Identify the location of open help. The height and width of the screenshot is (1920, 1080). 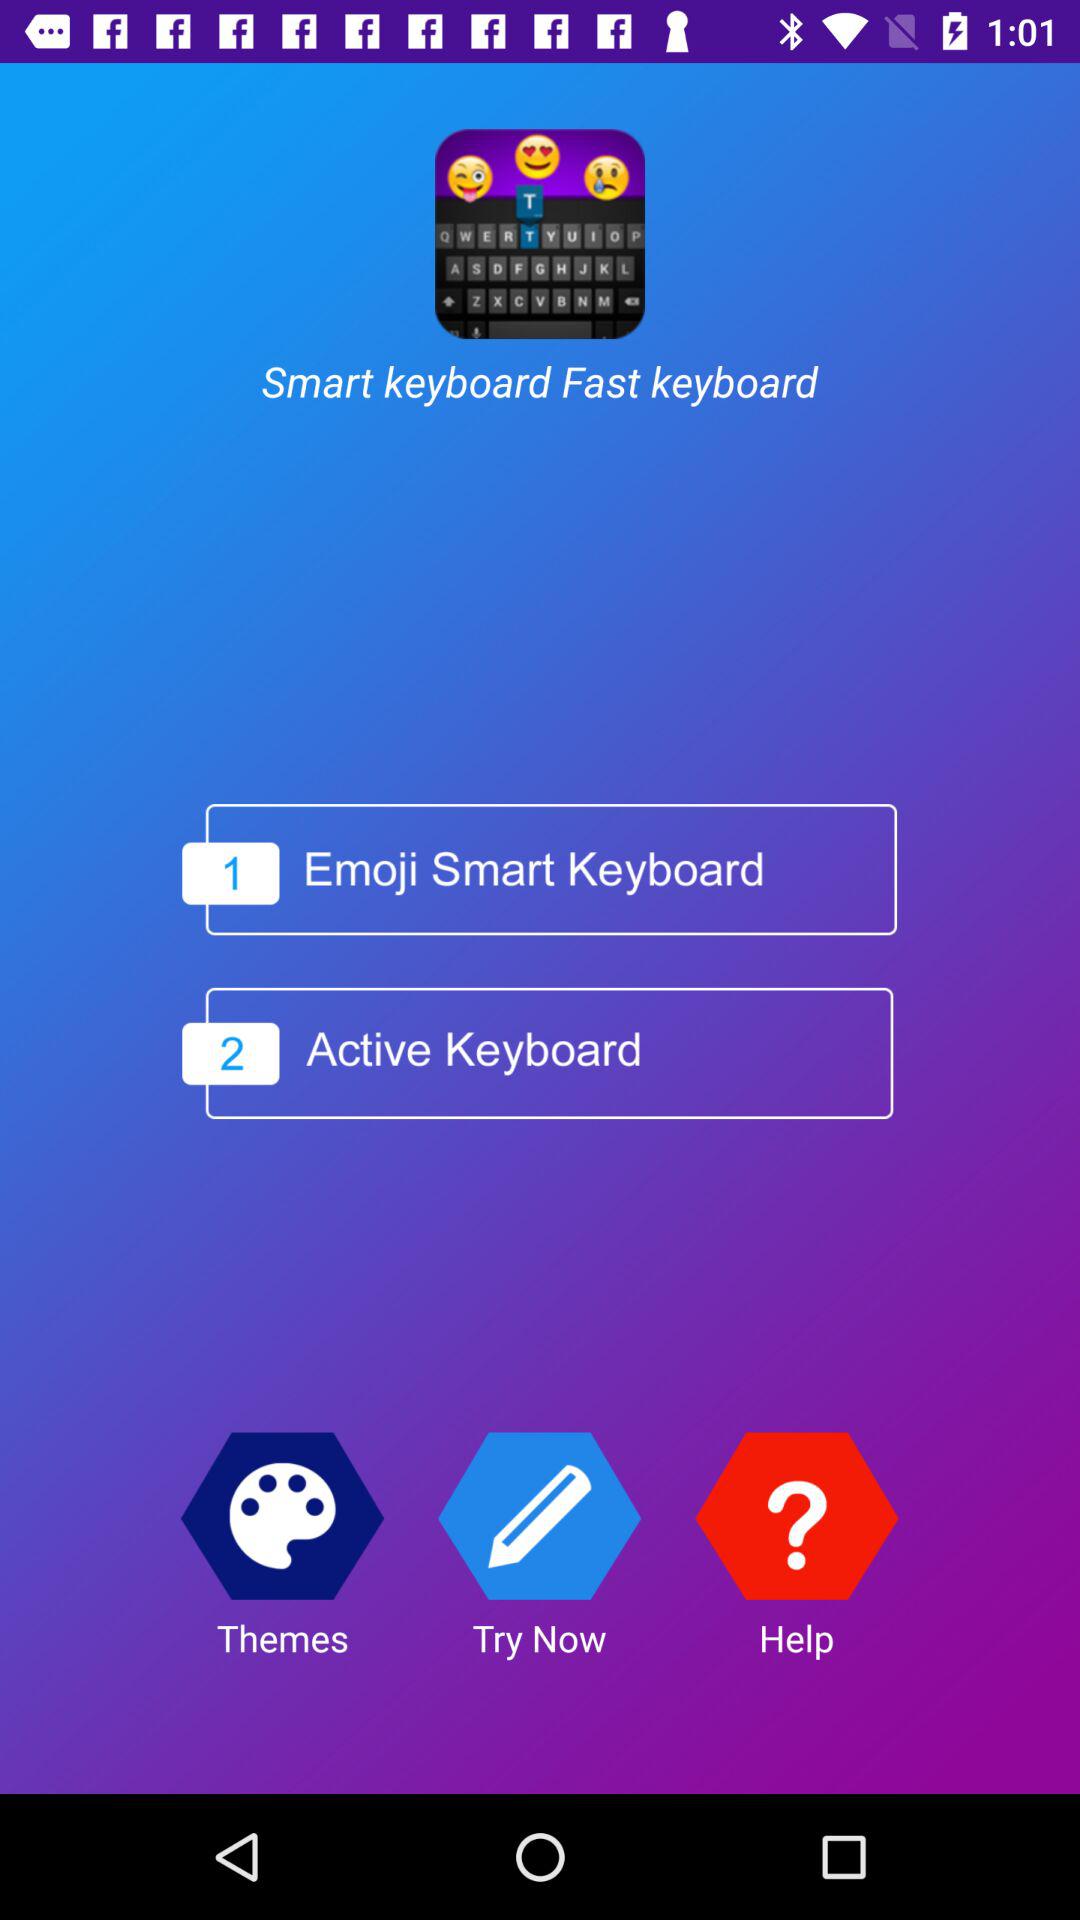
(796, 1516).